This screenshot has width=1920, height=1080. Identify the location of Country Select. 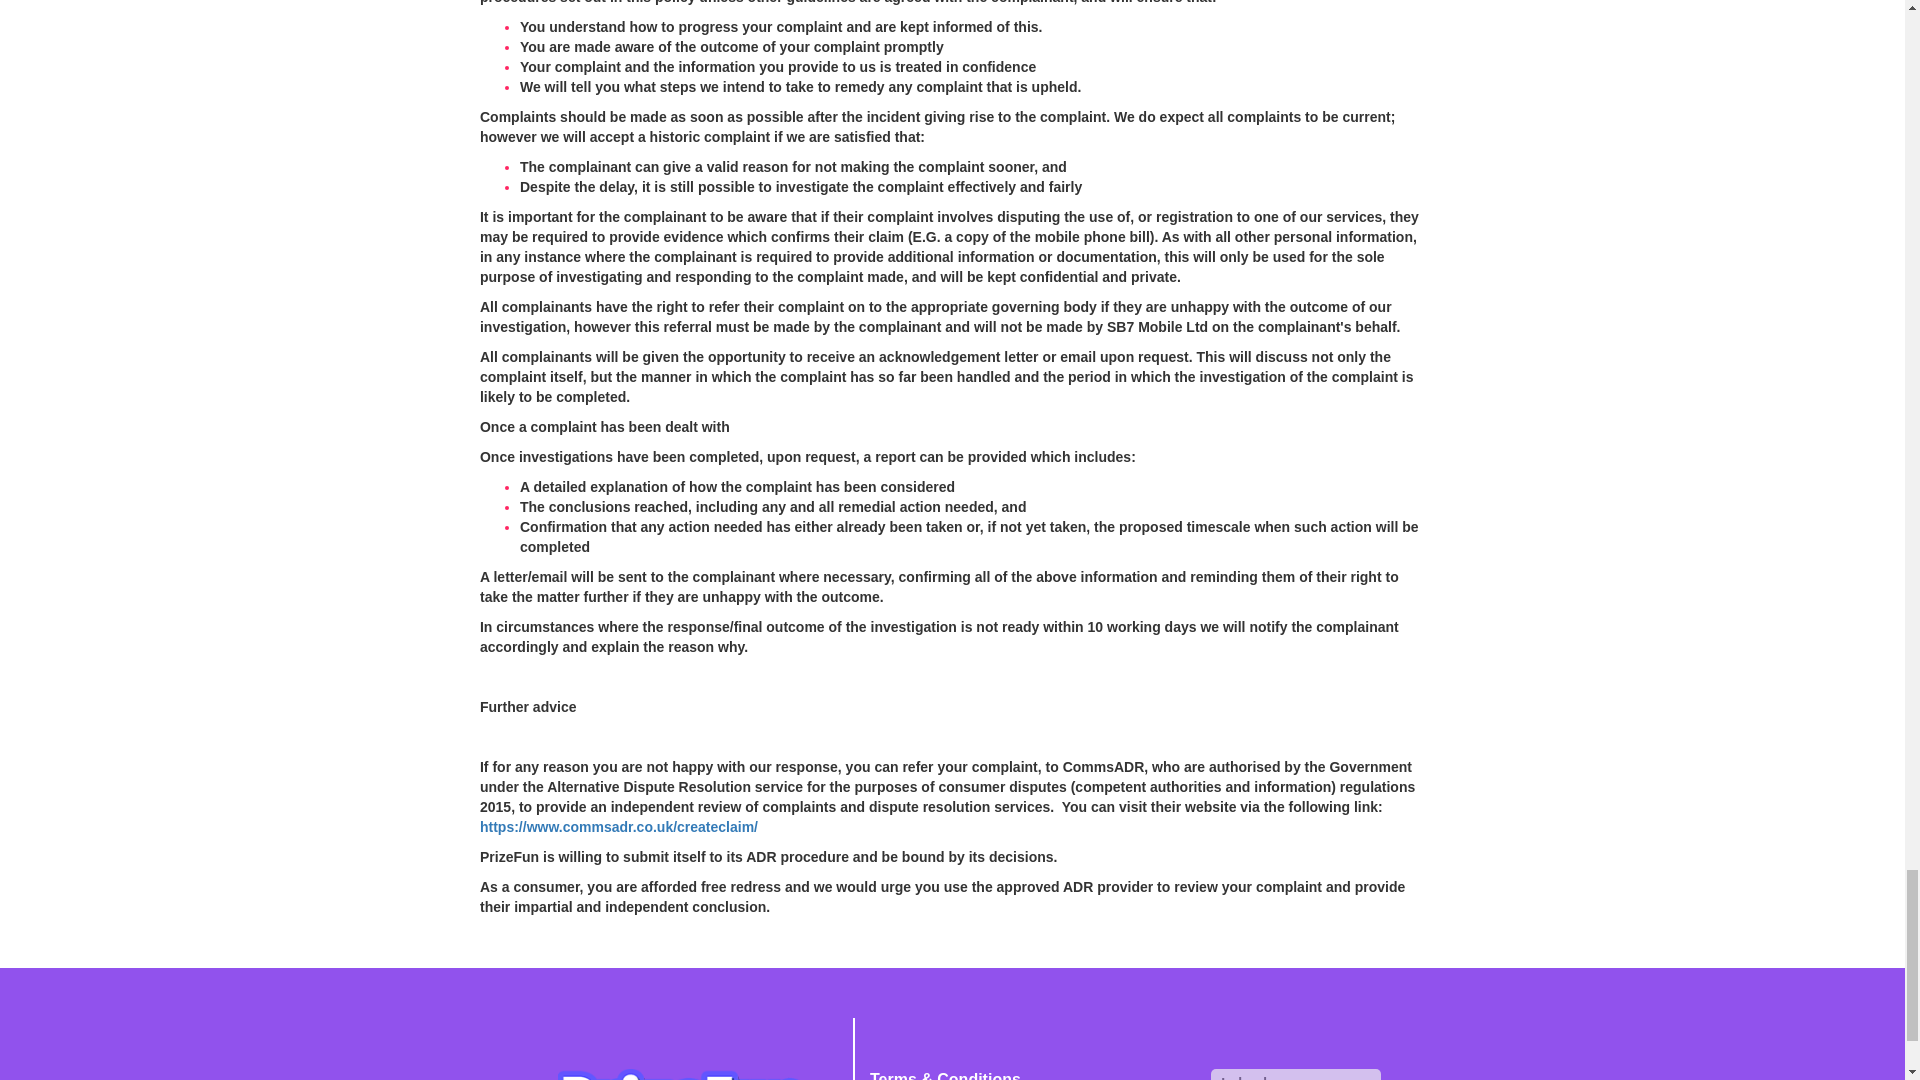
(1296, 1074).